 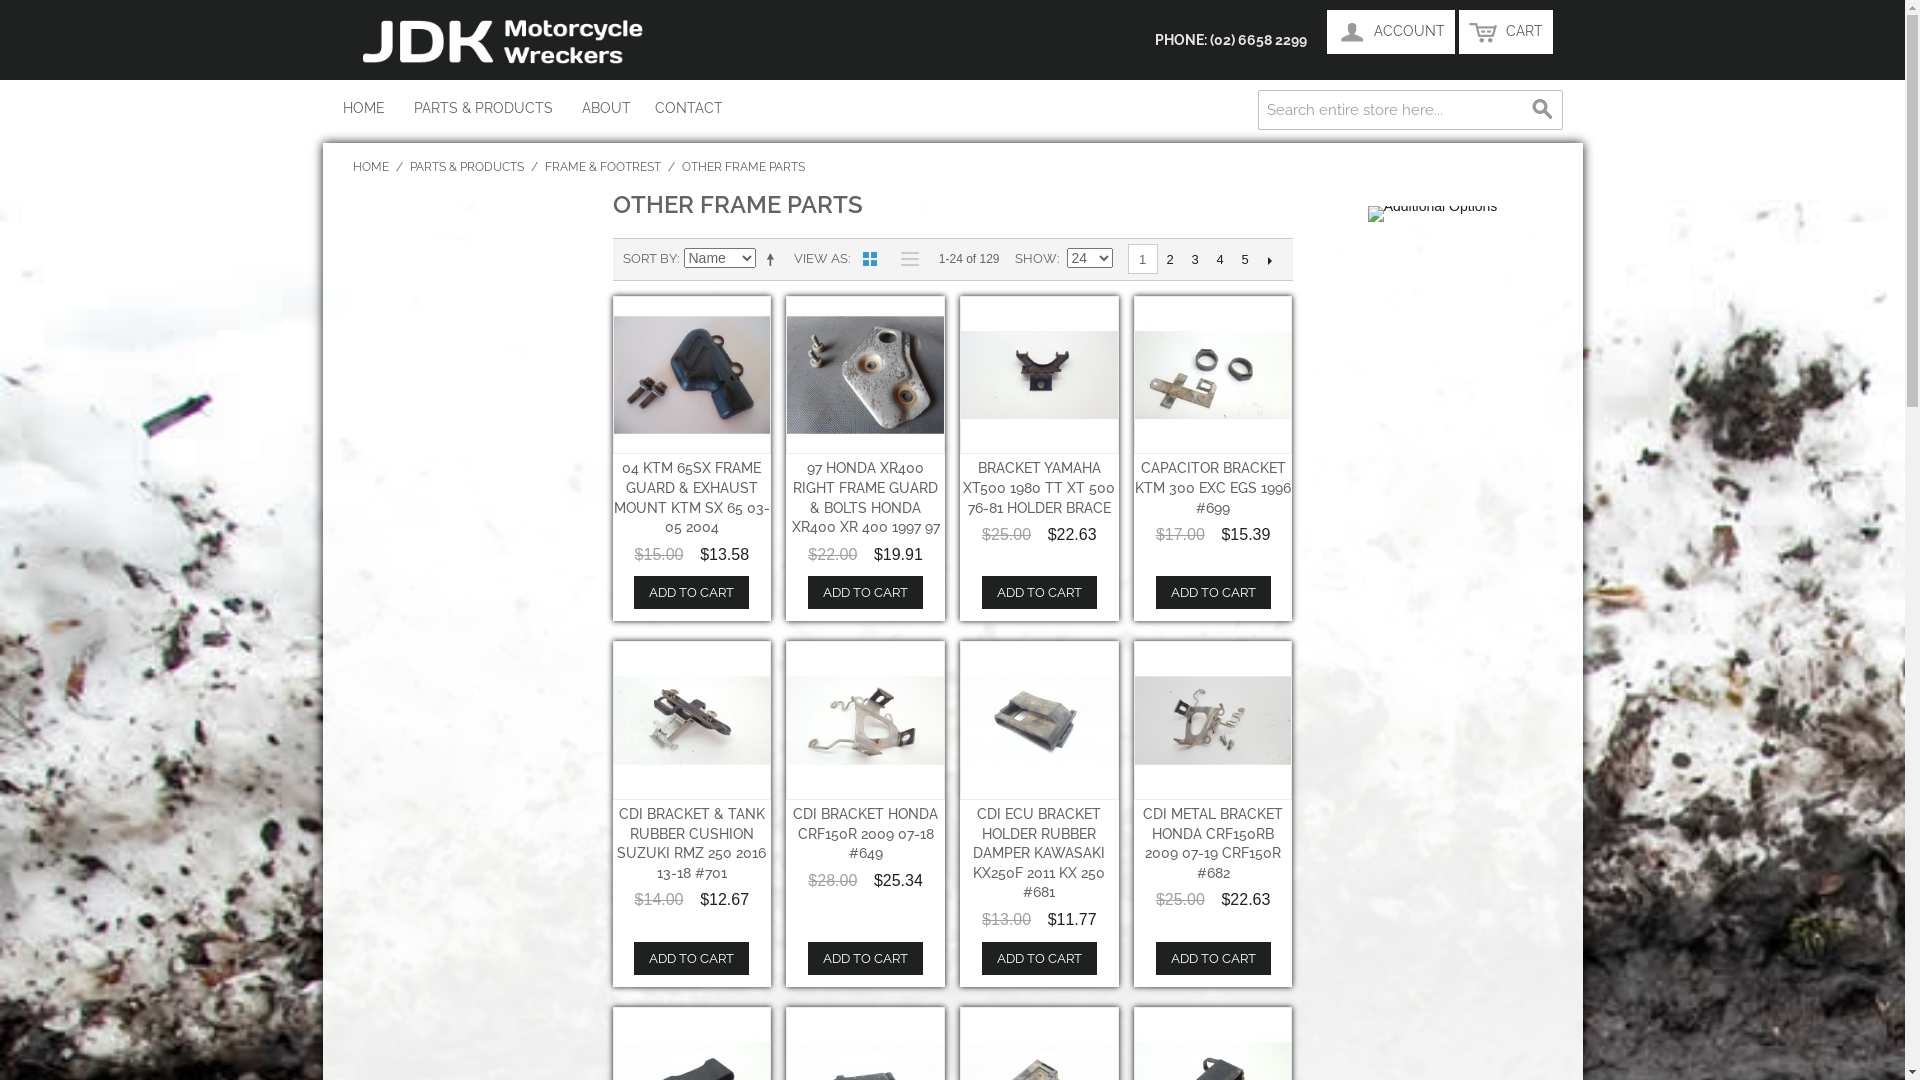 I want to click on CDI BRACKET HONDA CRF150R 2009 07-18 #649, so click(x=866, y=834).